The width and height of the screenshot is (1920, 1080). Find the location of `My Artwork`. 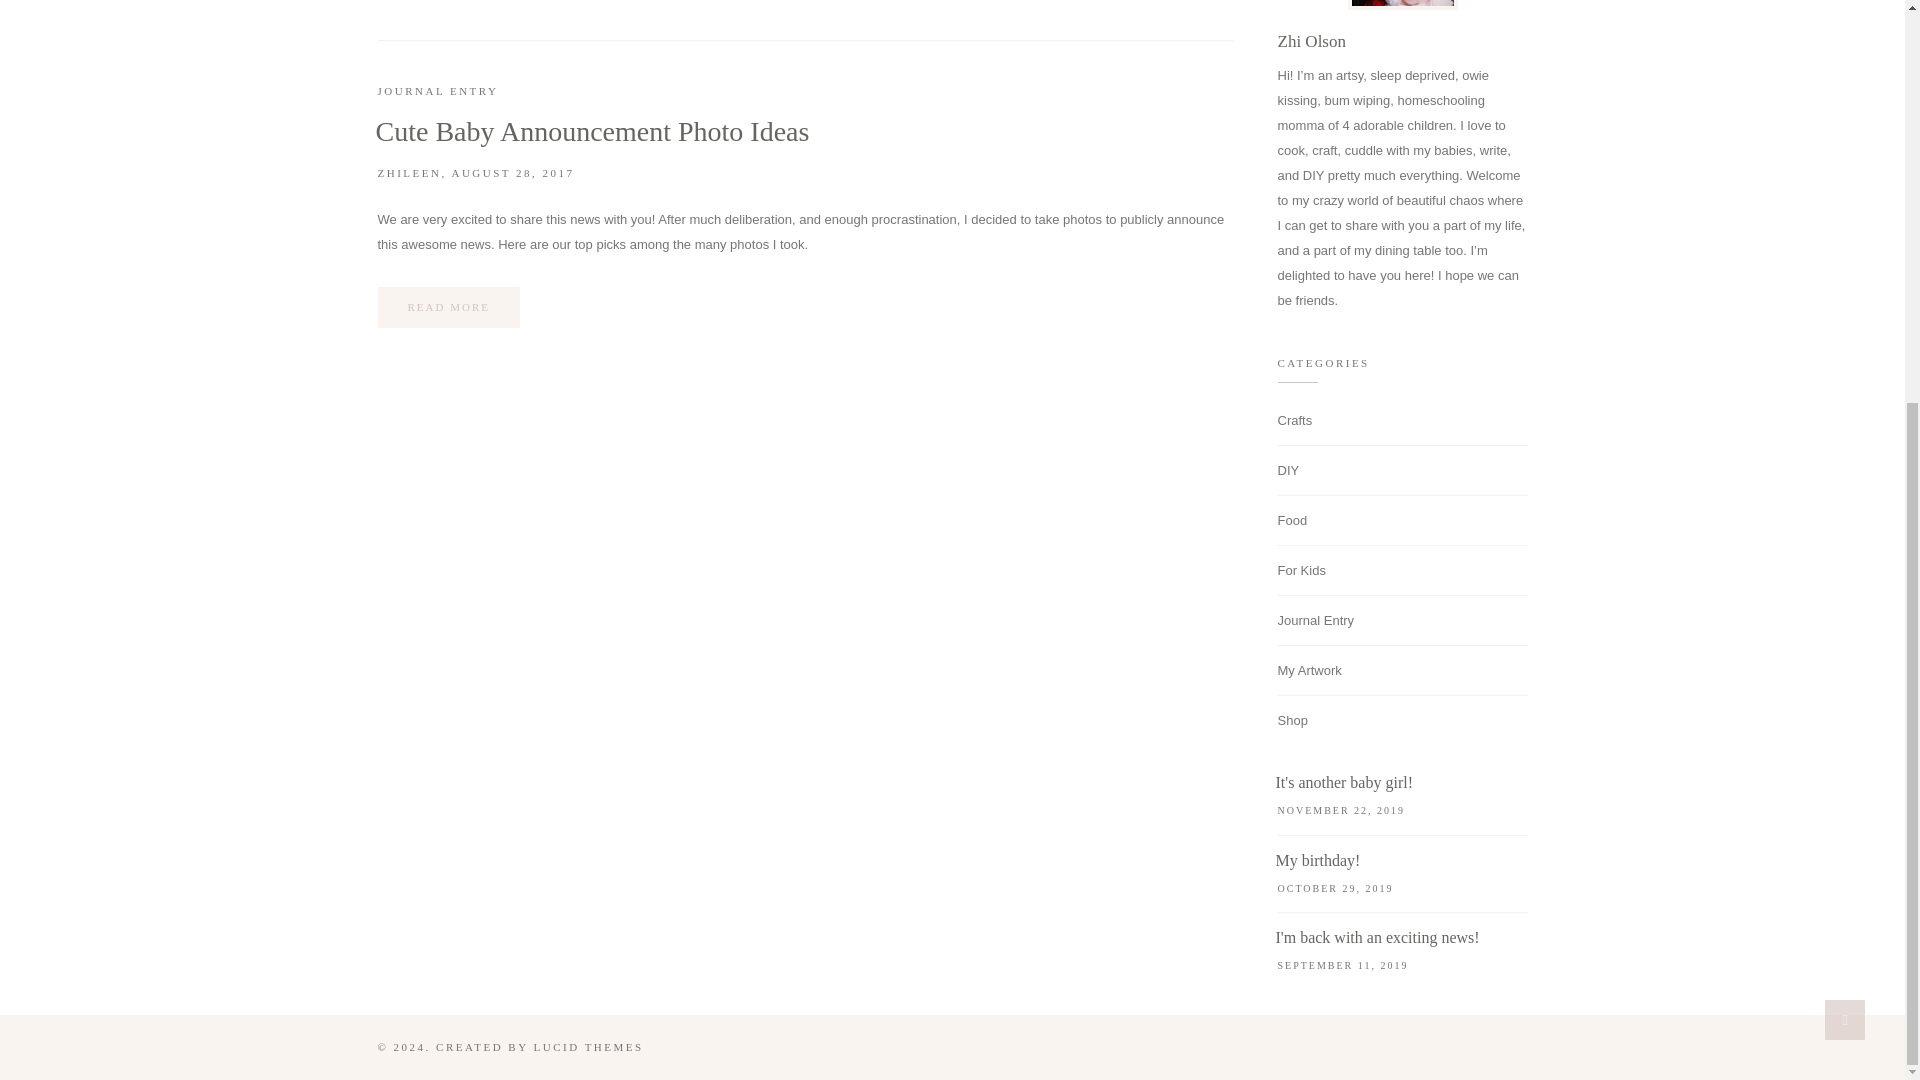

My Artwork is located at coordinates (1310, 670).